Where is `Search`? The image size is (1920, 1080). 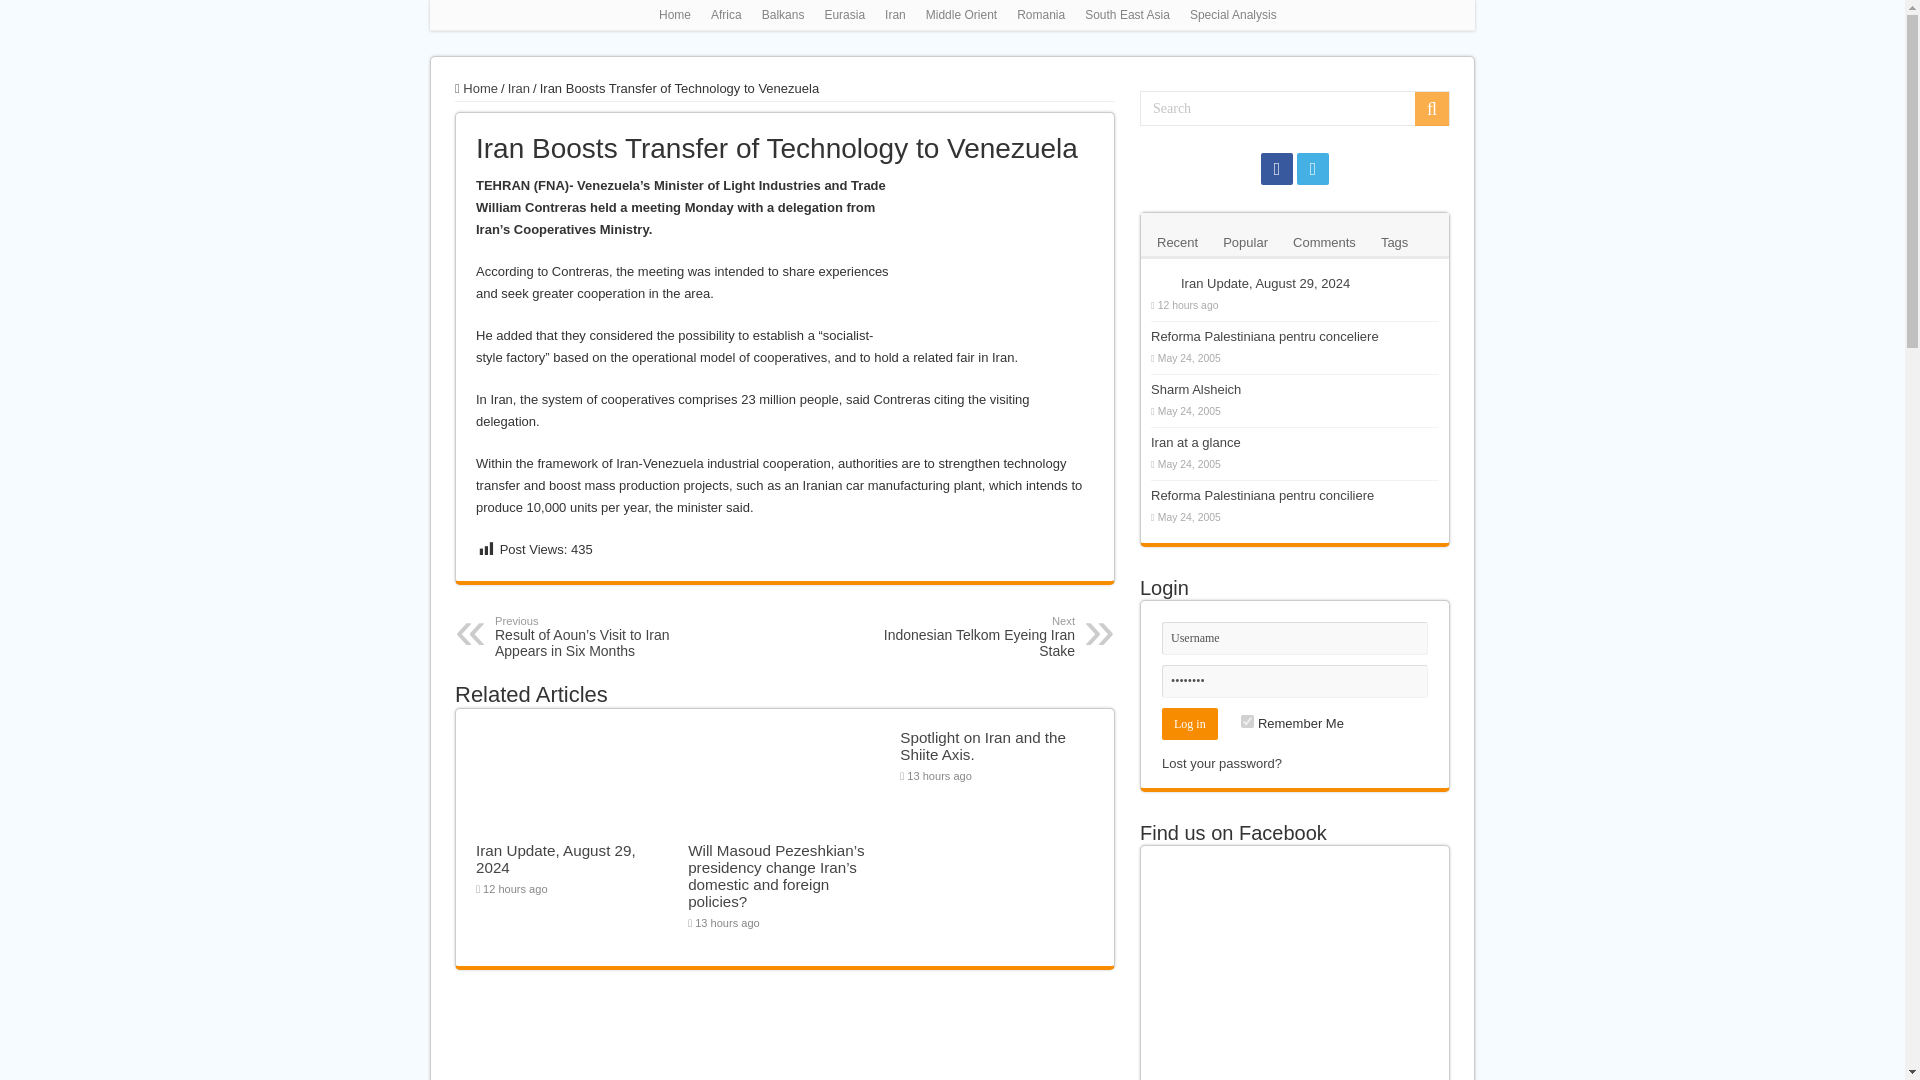 Search is located at coordinates (1294, 108).